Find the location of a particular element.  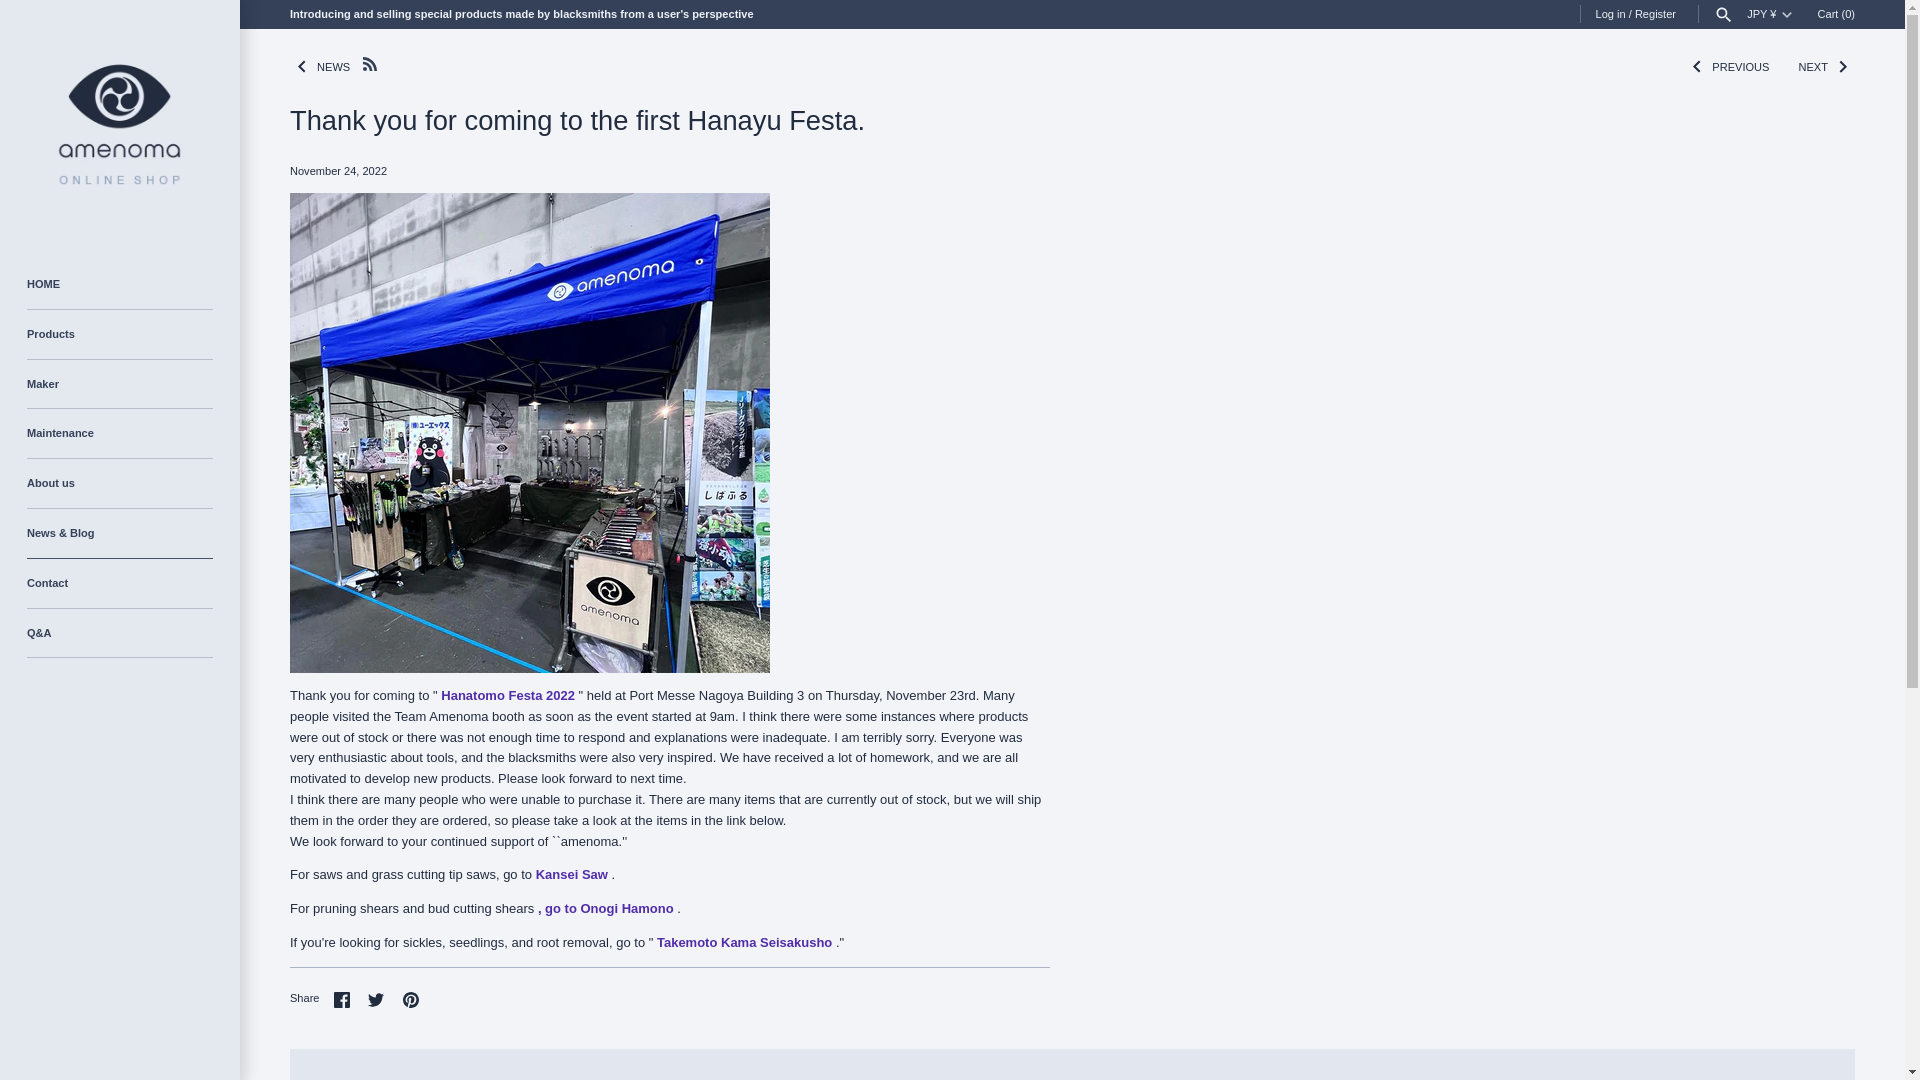

LEFT is located at coordinates (1696, 66).